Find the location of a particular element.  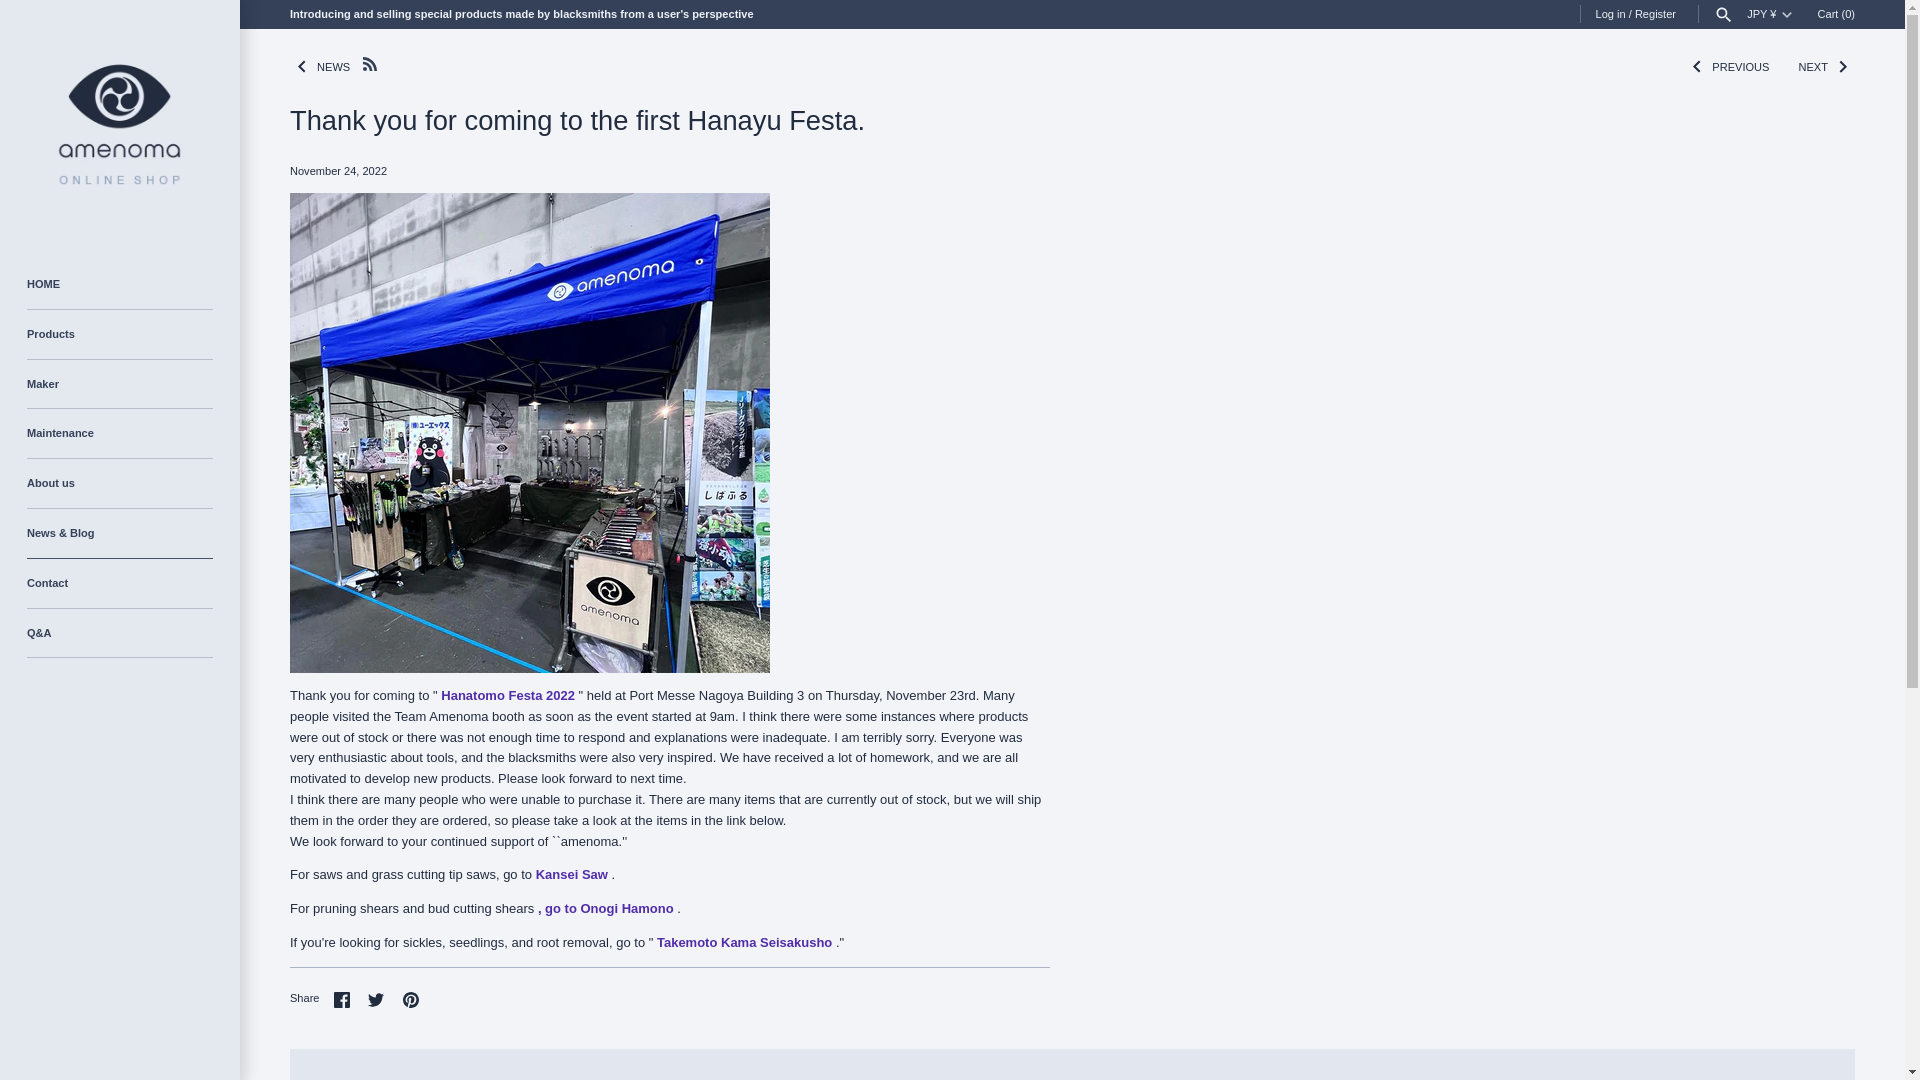

LEFT is located at coordinates (1696, 66).